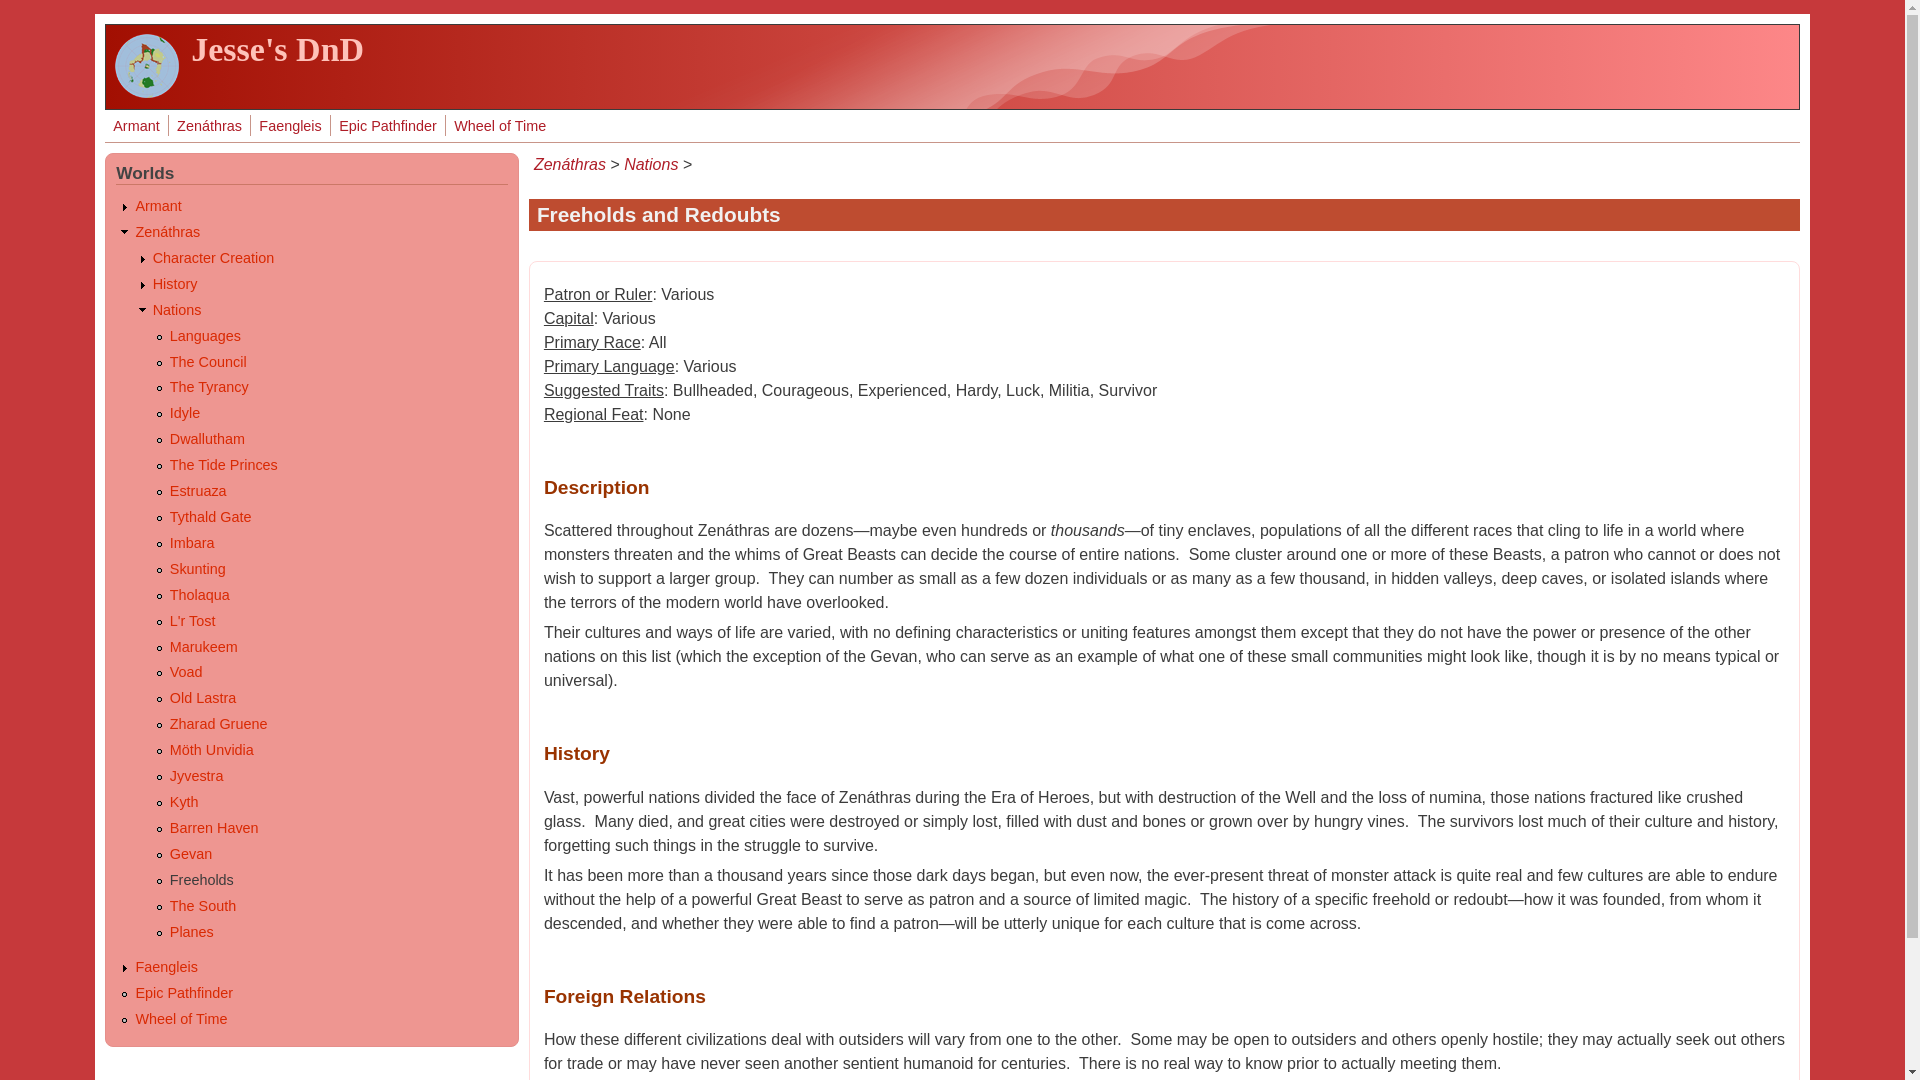 This screenshot has width=1920, height=1080. Describe the element at coordinates (388, 126) in the screenshot. I see `Epic Pathfinder` at that location.